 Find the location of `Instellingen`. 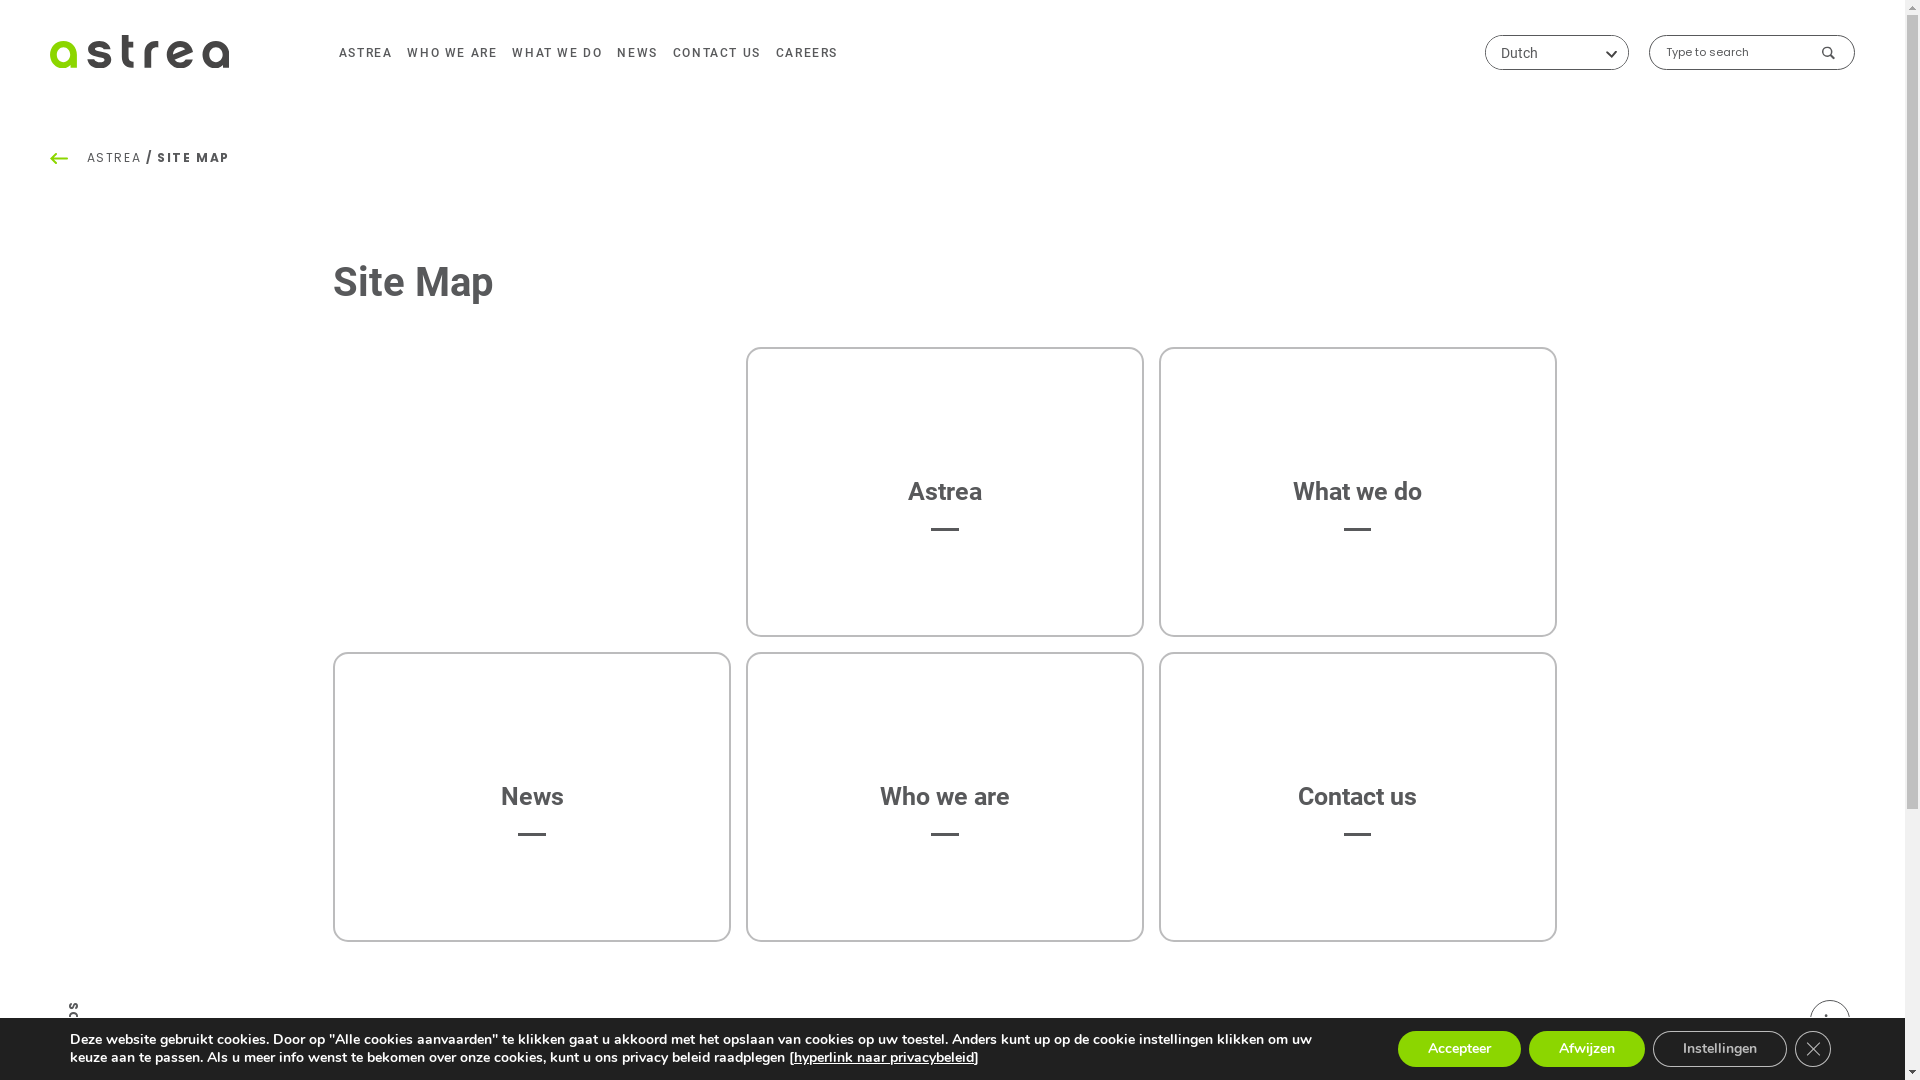

Instellingen is located at coordinates (1720, 1049).